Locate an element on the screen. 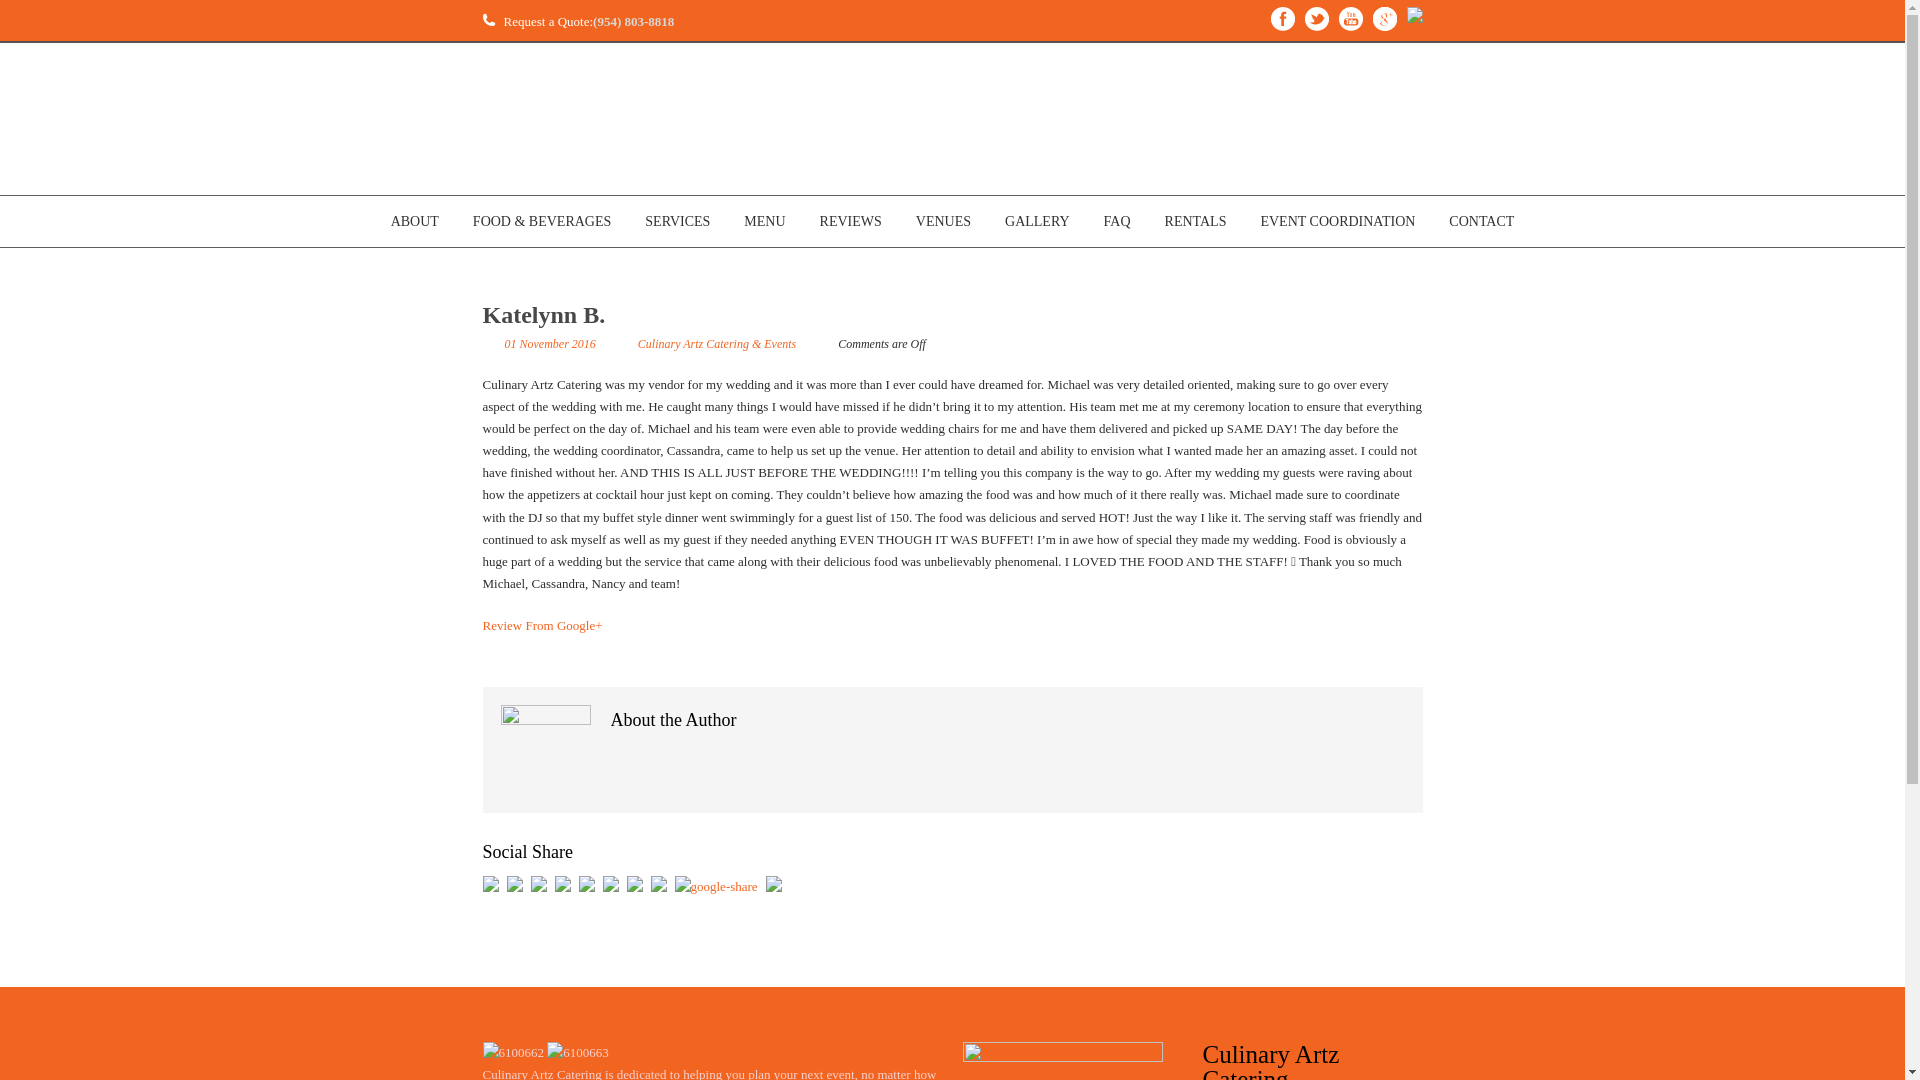  FAQ is located at coordinates (1117, 222).